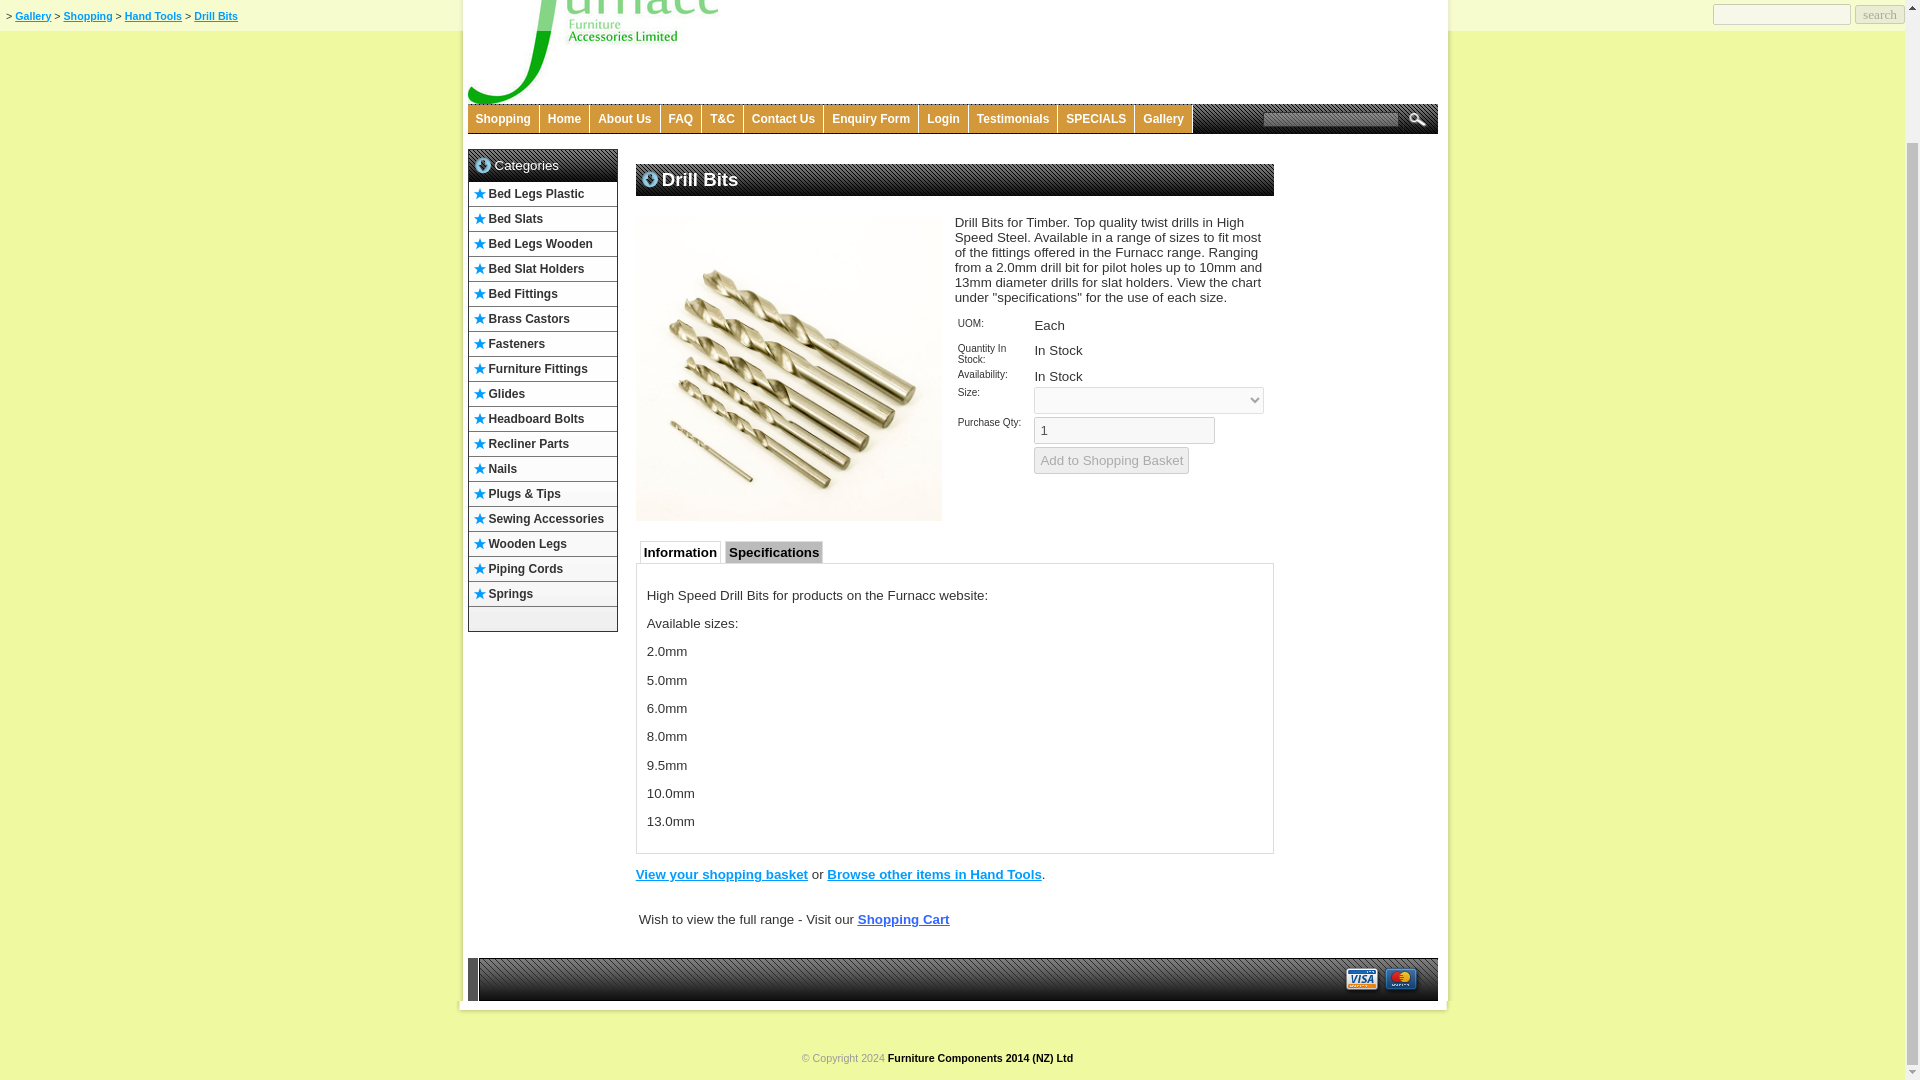 This screenshot has width=1920, height=1080. I want to click on Bed Slats, so click(542, 220).